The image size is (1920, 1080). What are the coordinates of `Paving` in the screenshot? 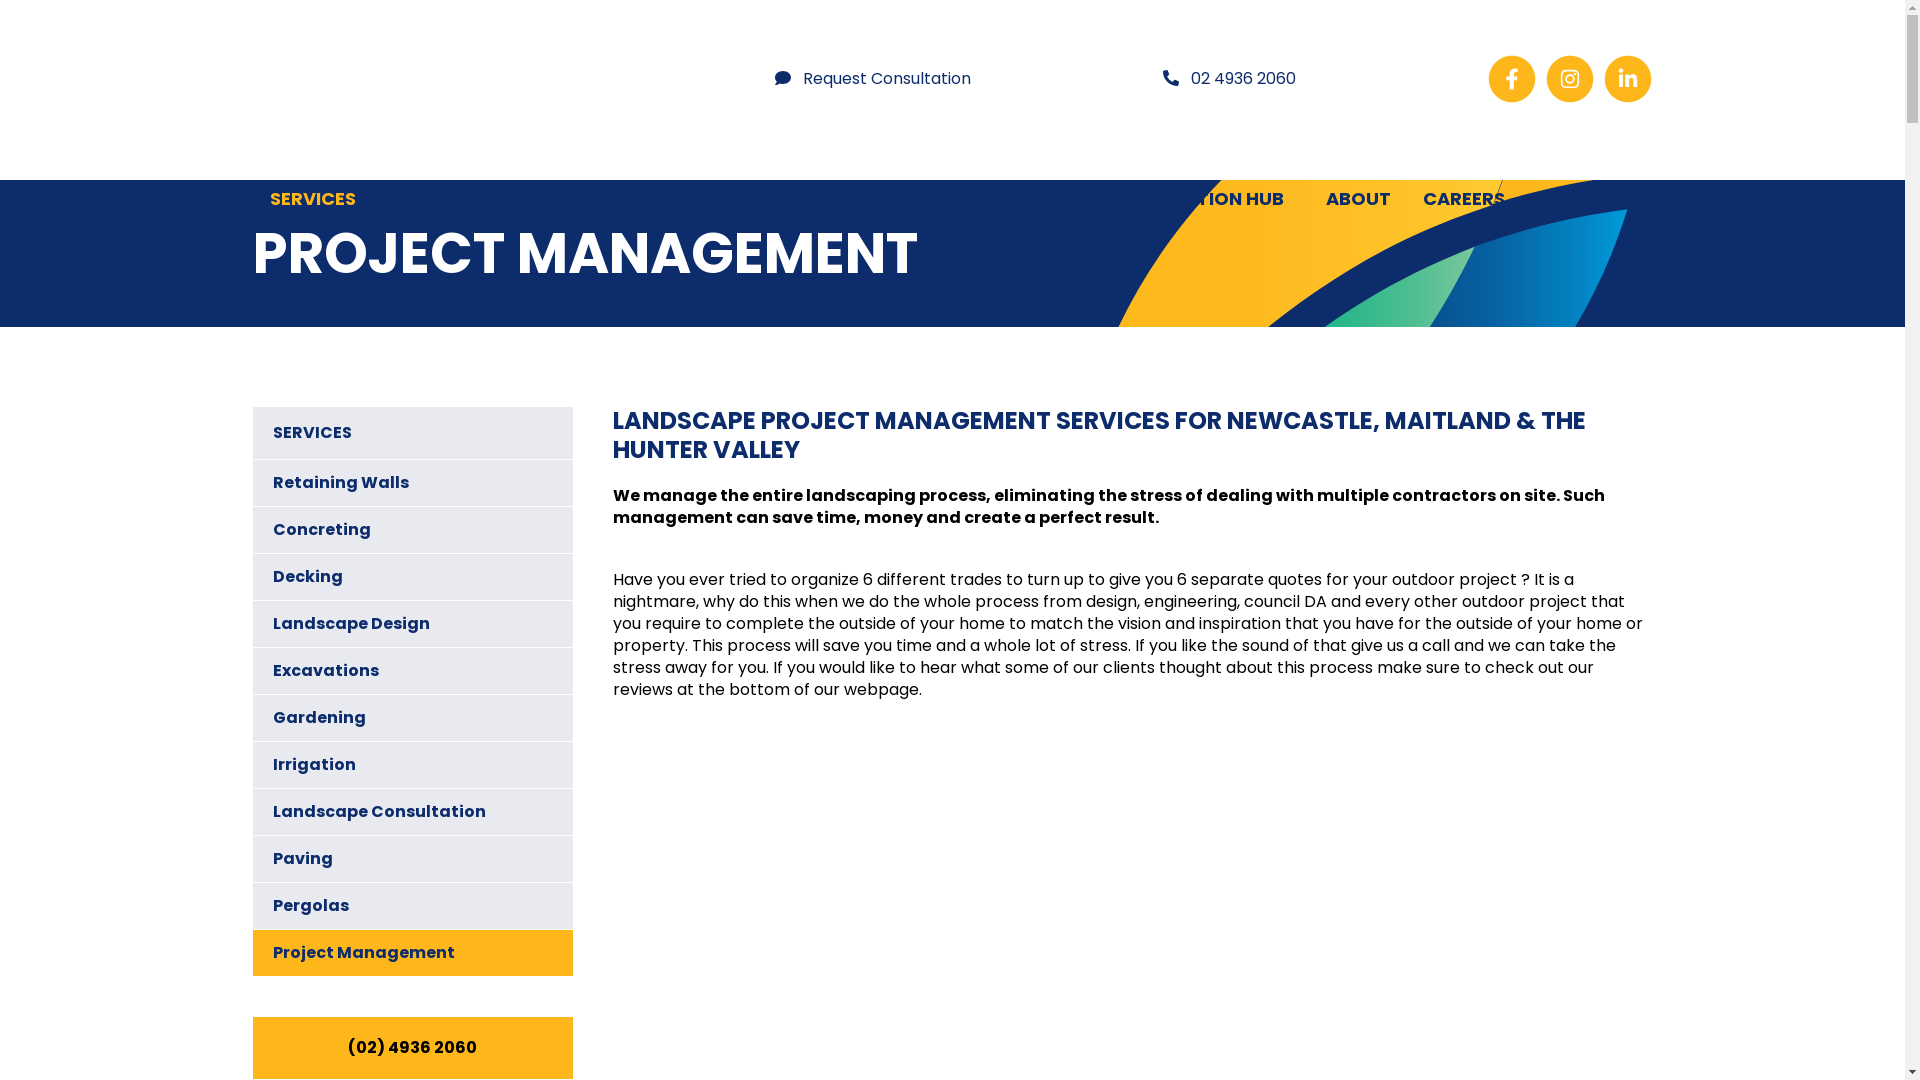 It's located at (412, 859).